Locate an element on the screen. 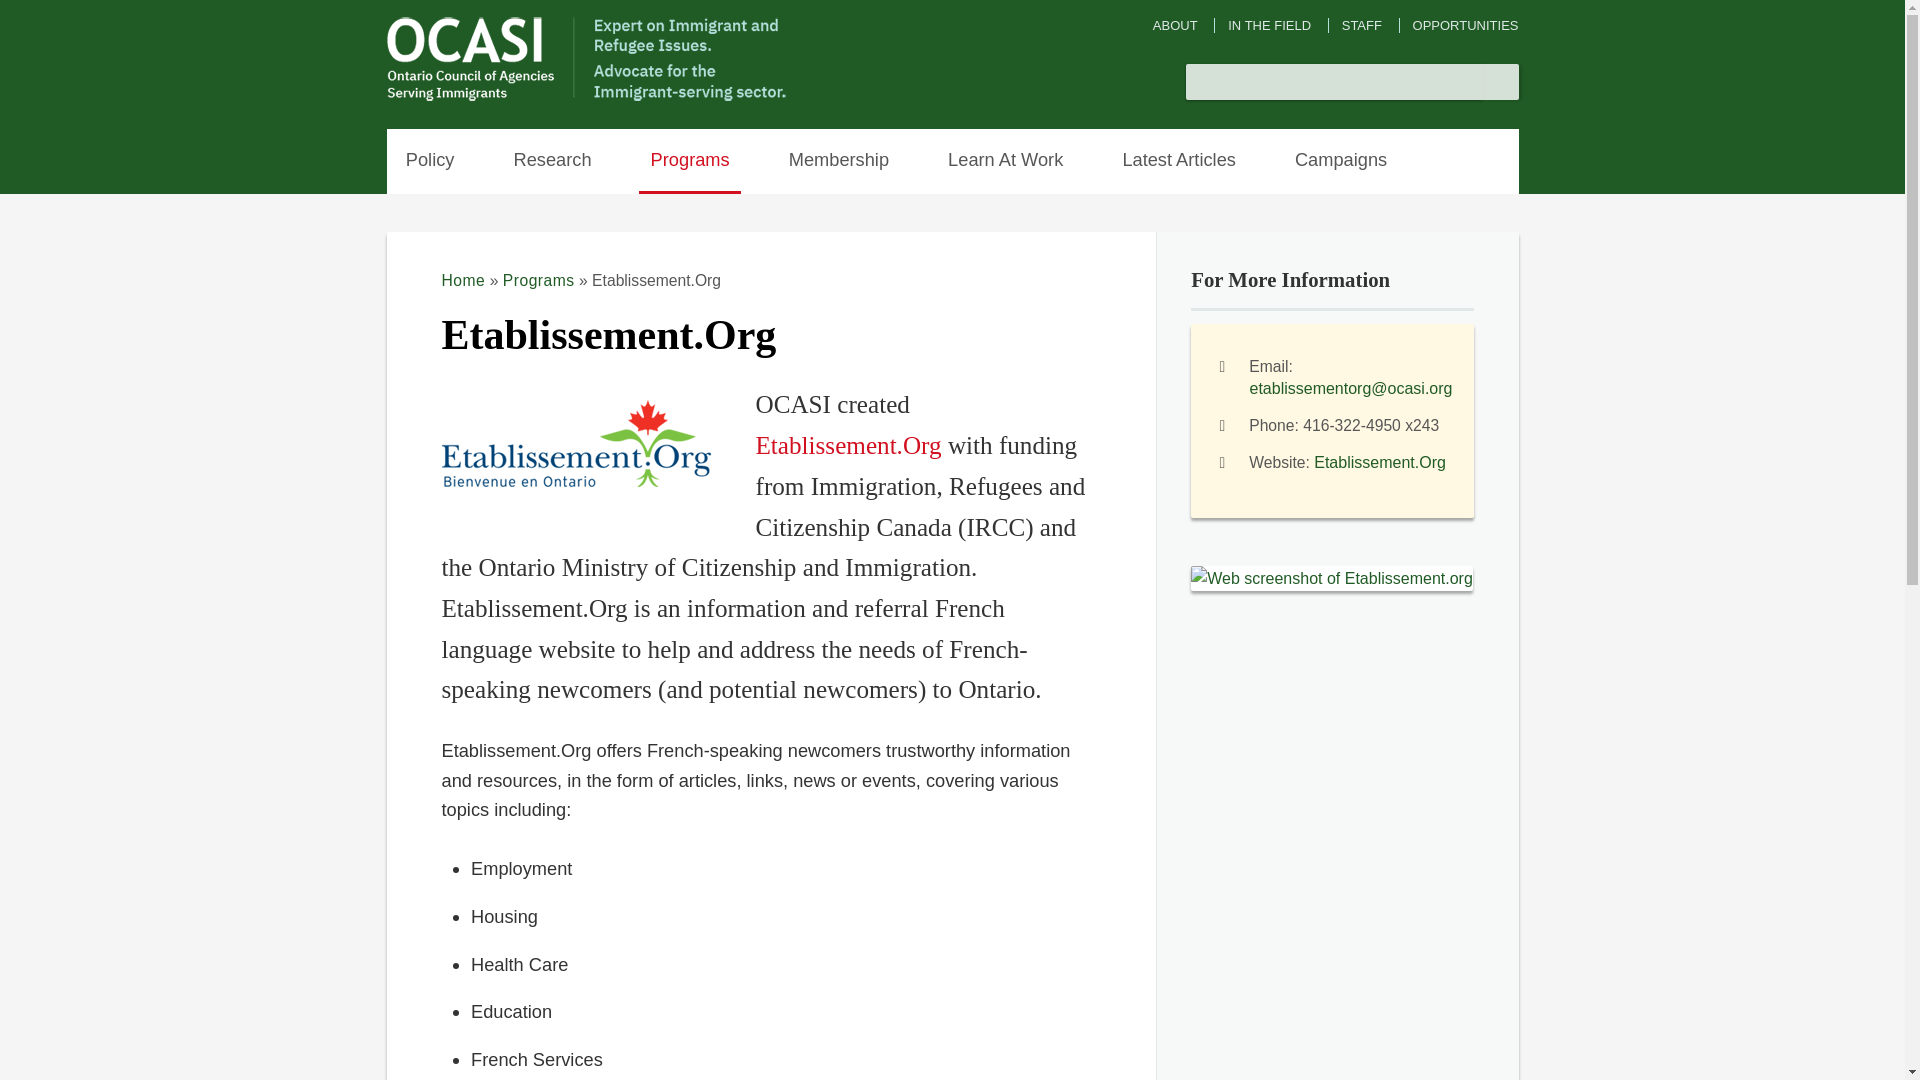 This screenshot has height=1080, width=1920. Learn At Work is located at coordinates (1006, 161).